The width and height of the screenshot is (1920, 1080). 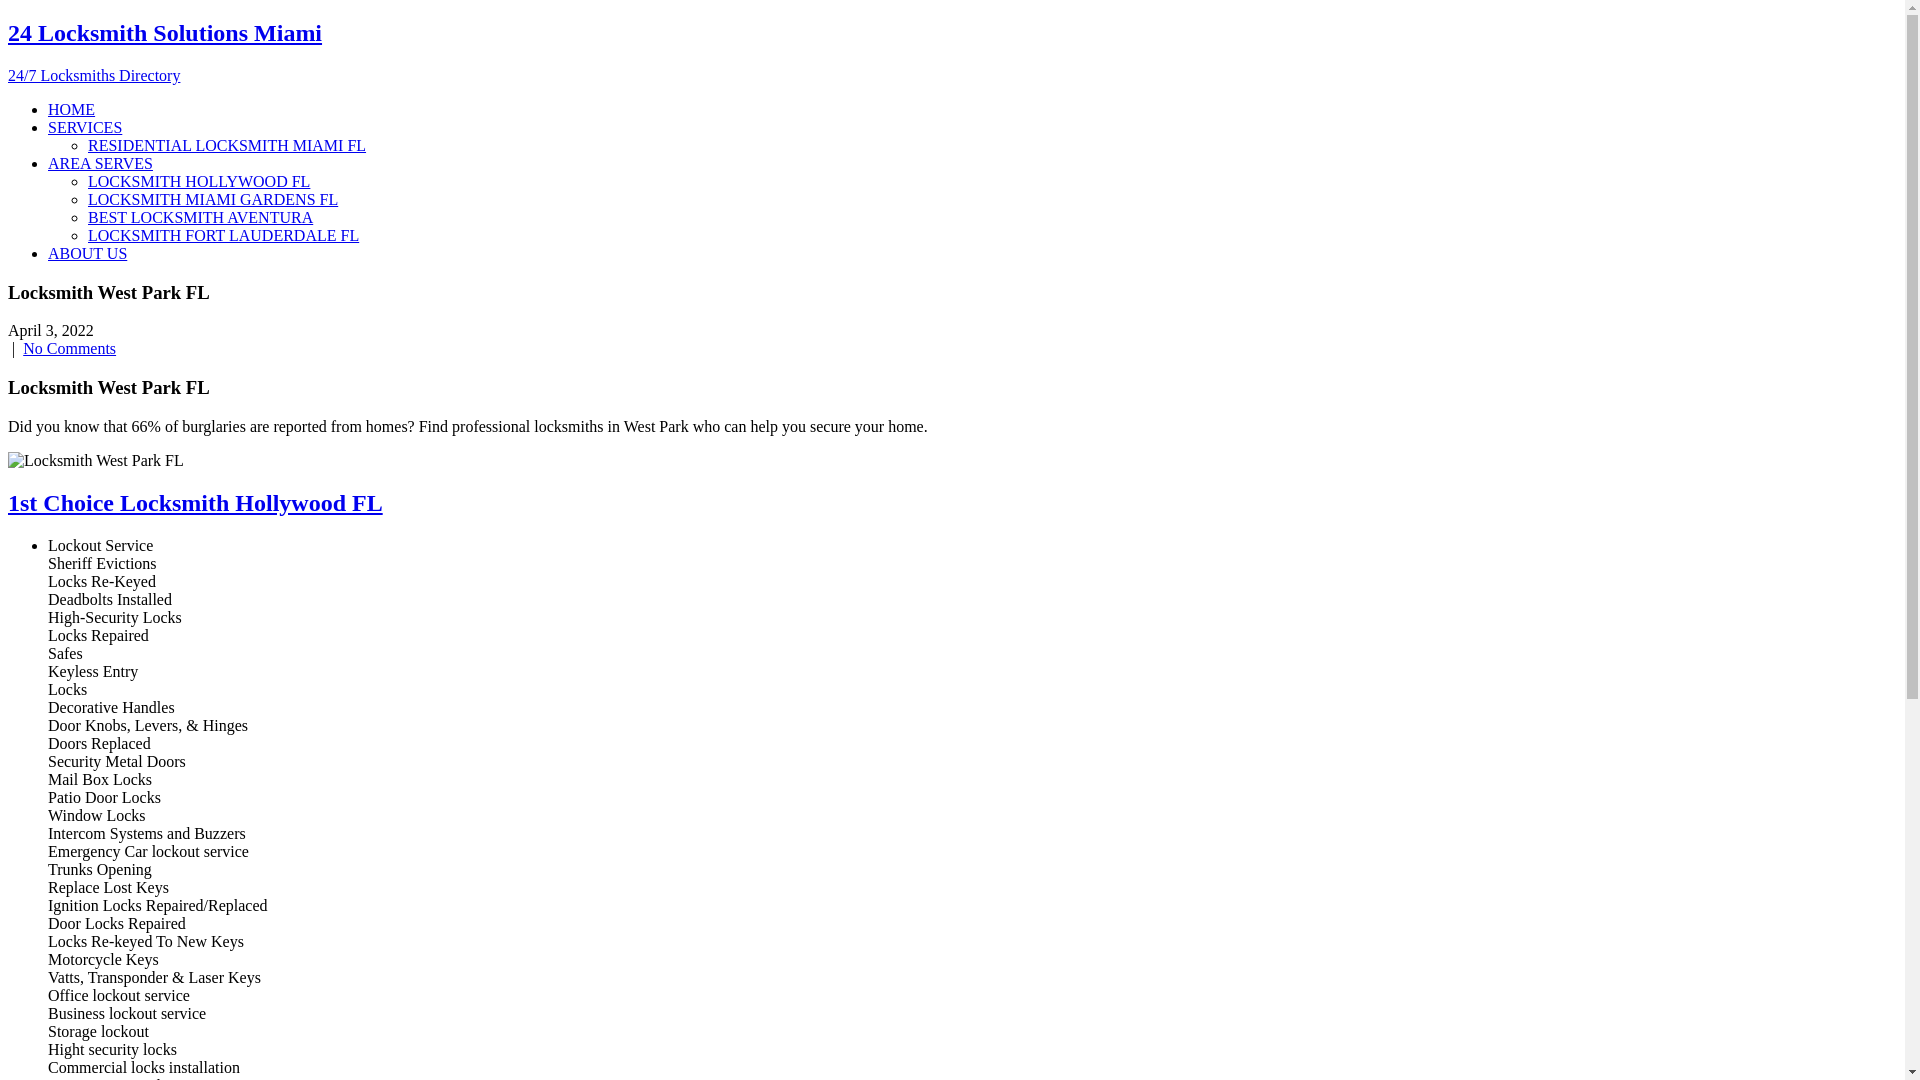 What do you see at coordinates (100, 164) in the screenshot?
I see `AREA SERVES` at bounding box center [100, 164].